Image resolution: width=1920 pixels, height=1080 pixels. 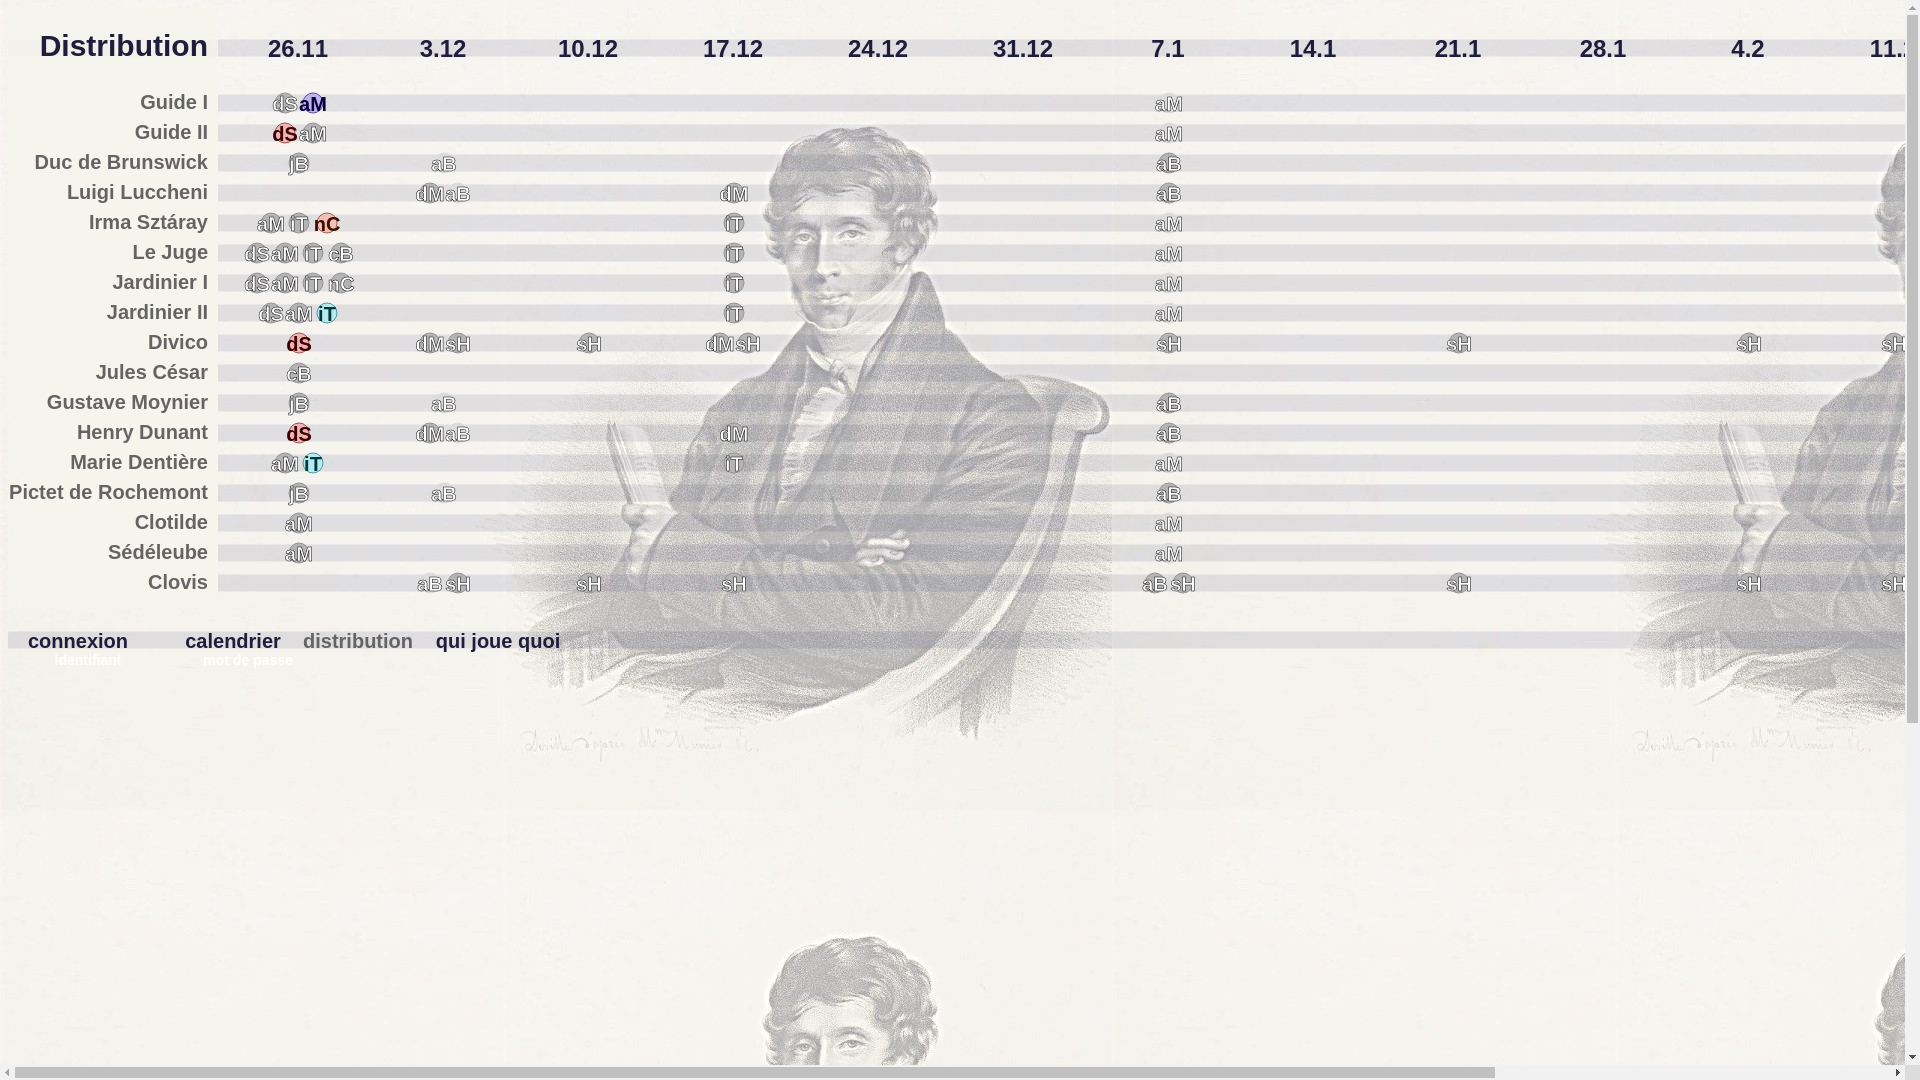 I want to click on xF, so click(x=1148, y=744).